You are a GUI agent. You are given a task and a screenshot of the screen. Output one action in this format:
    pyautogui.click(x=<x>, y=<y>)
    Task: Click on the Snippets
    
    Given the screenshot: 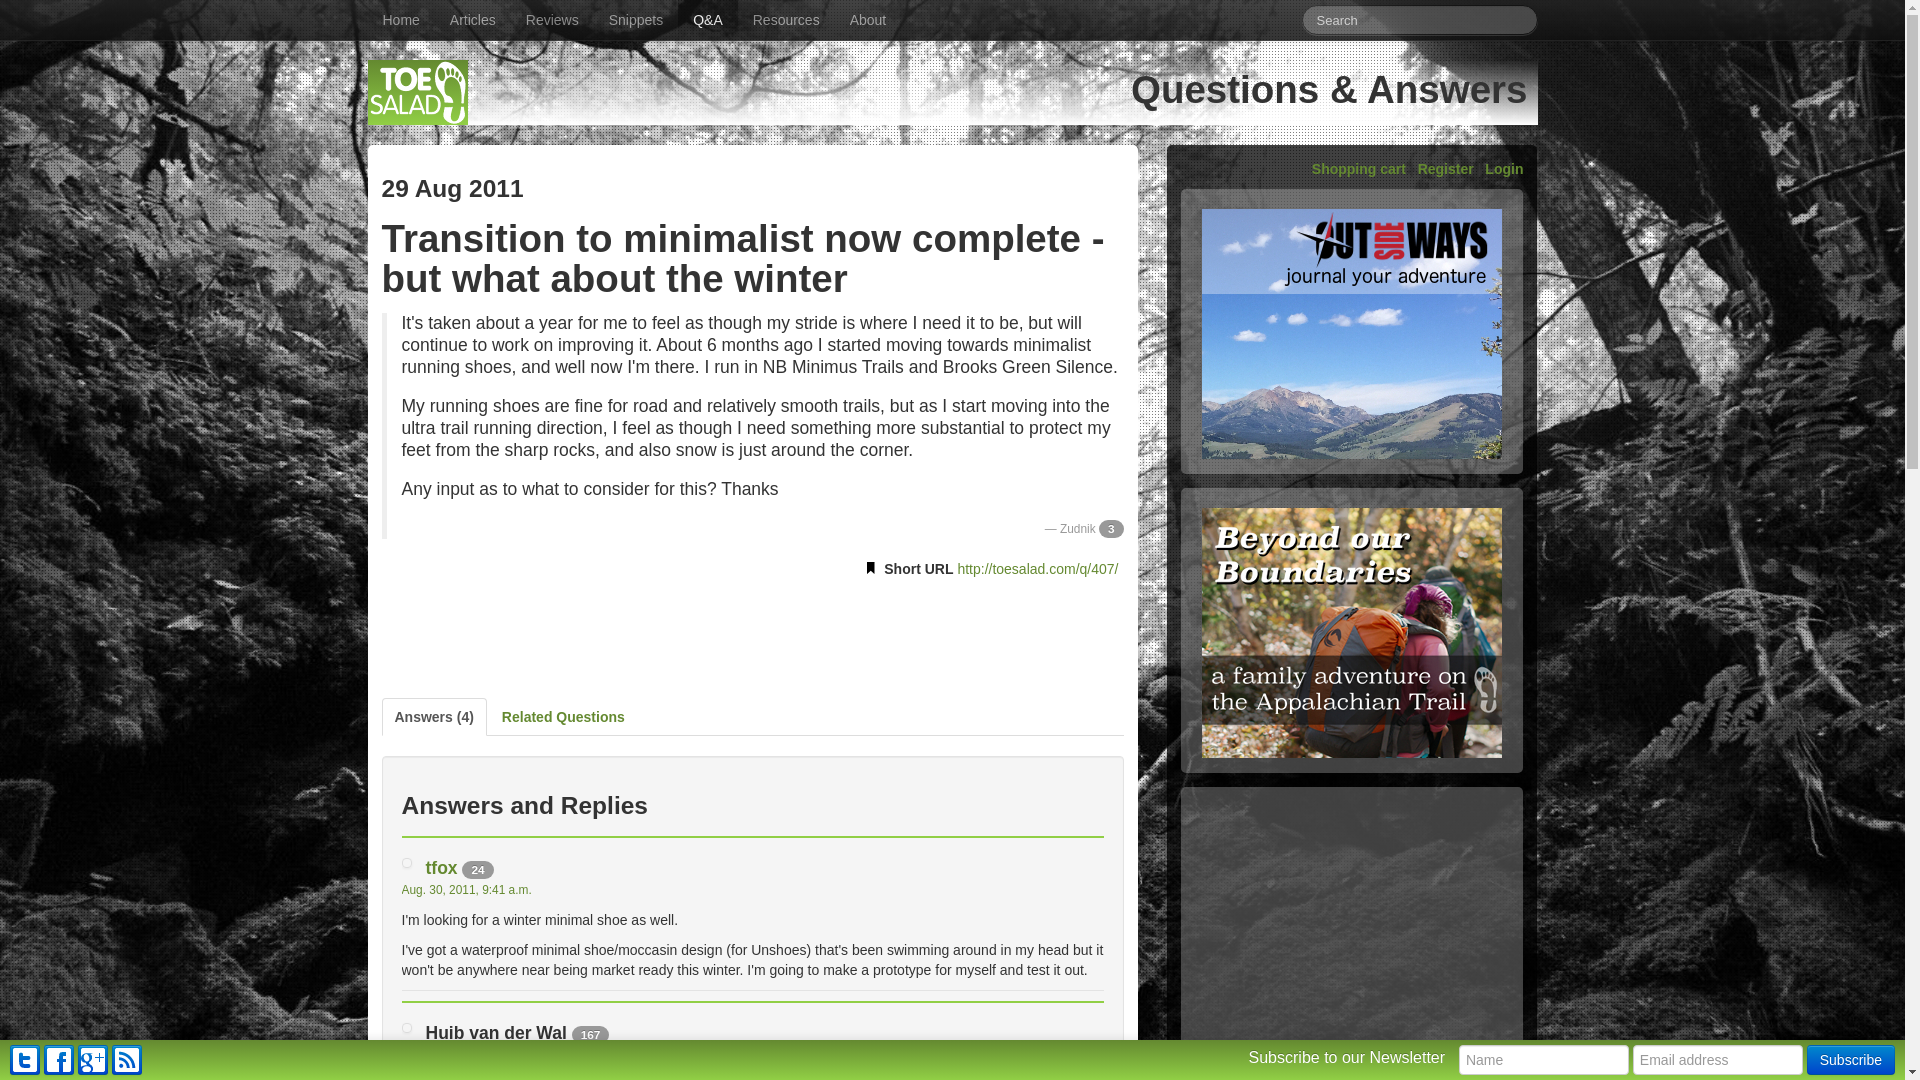 What is the action you would take?
    pyautogui.click(x=635, y=20)
    